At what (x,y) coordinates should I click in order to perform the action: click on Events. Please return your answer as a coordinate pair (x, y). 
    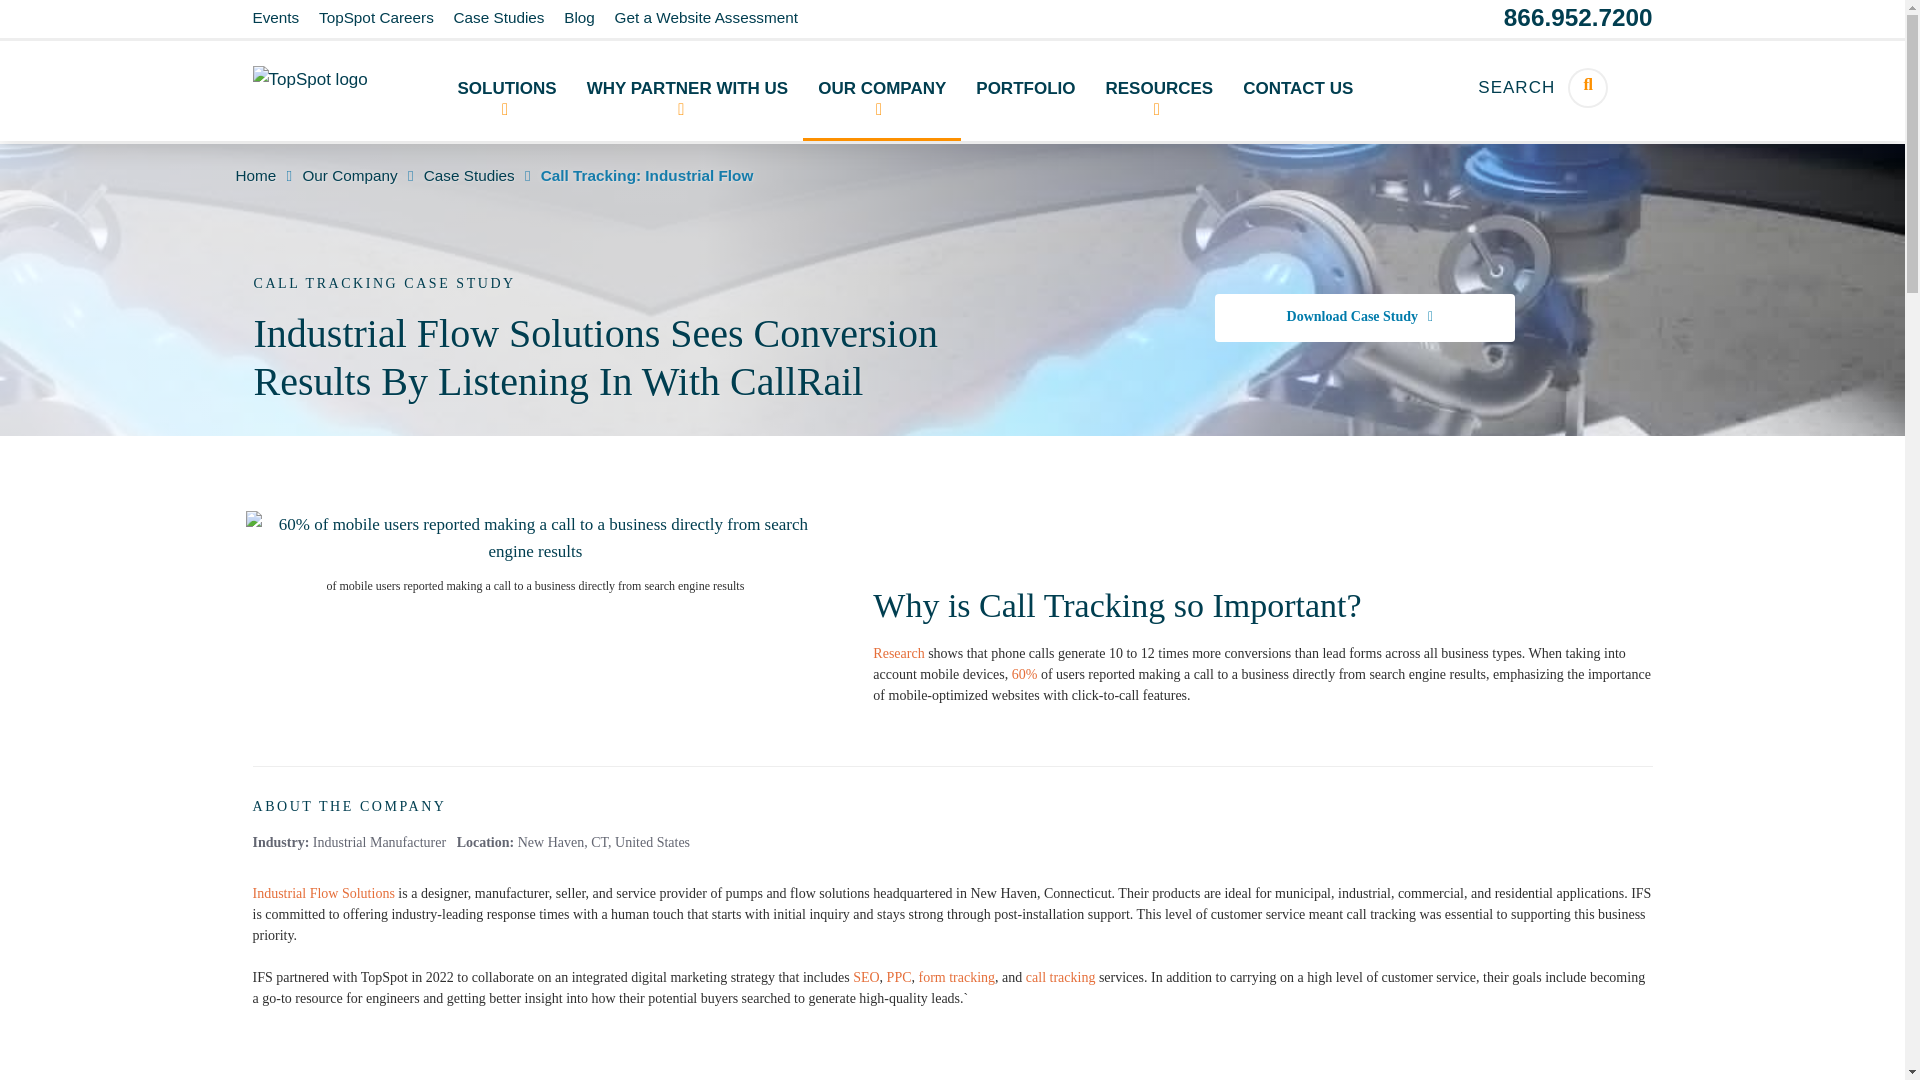
    Looking at the image, I should click on (275, 16).